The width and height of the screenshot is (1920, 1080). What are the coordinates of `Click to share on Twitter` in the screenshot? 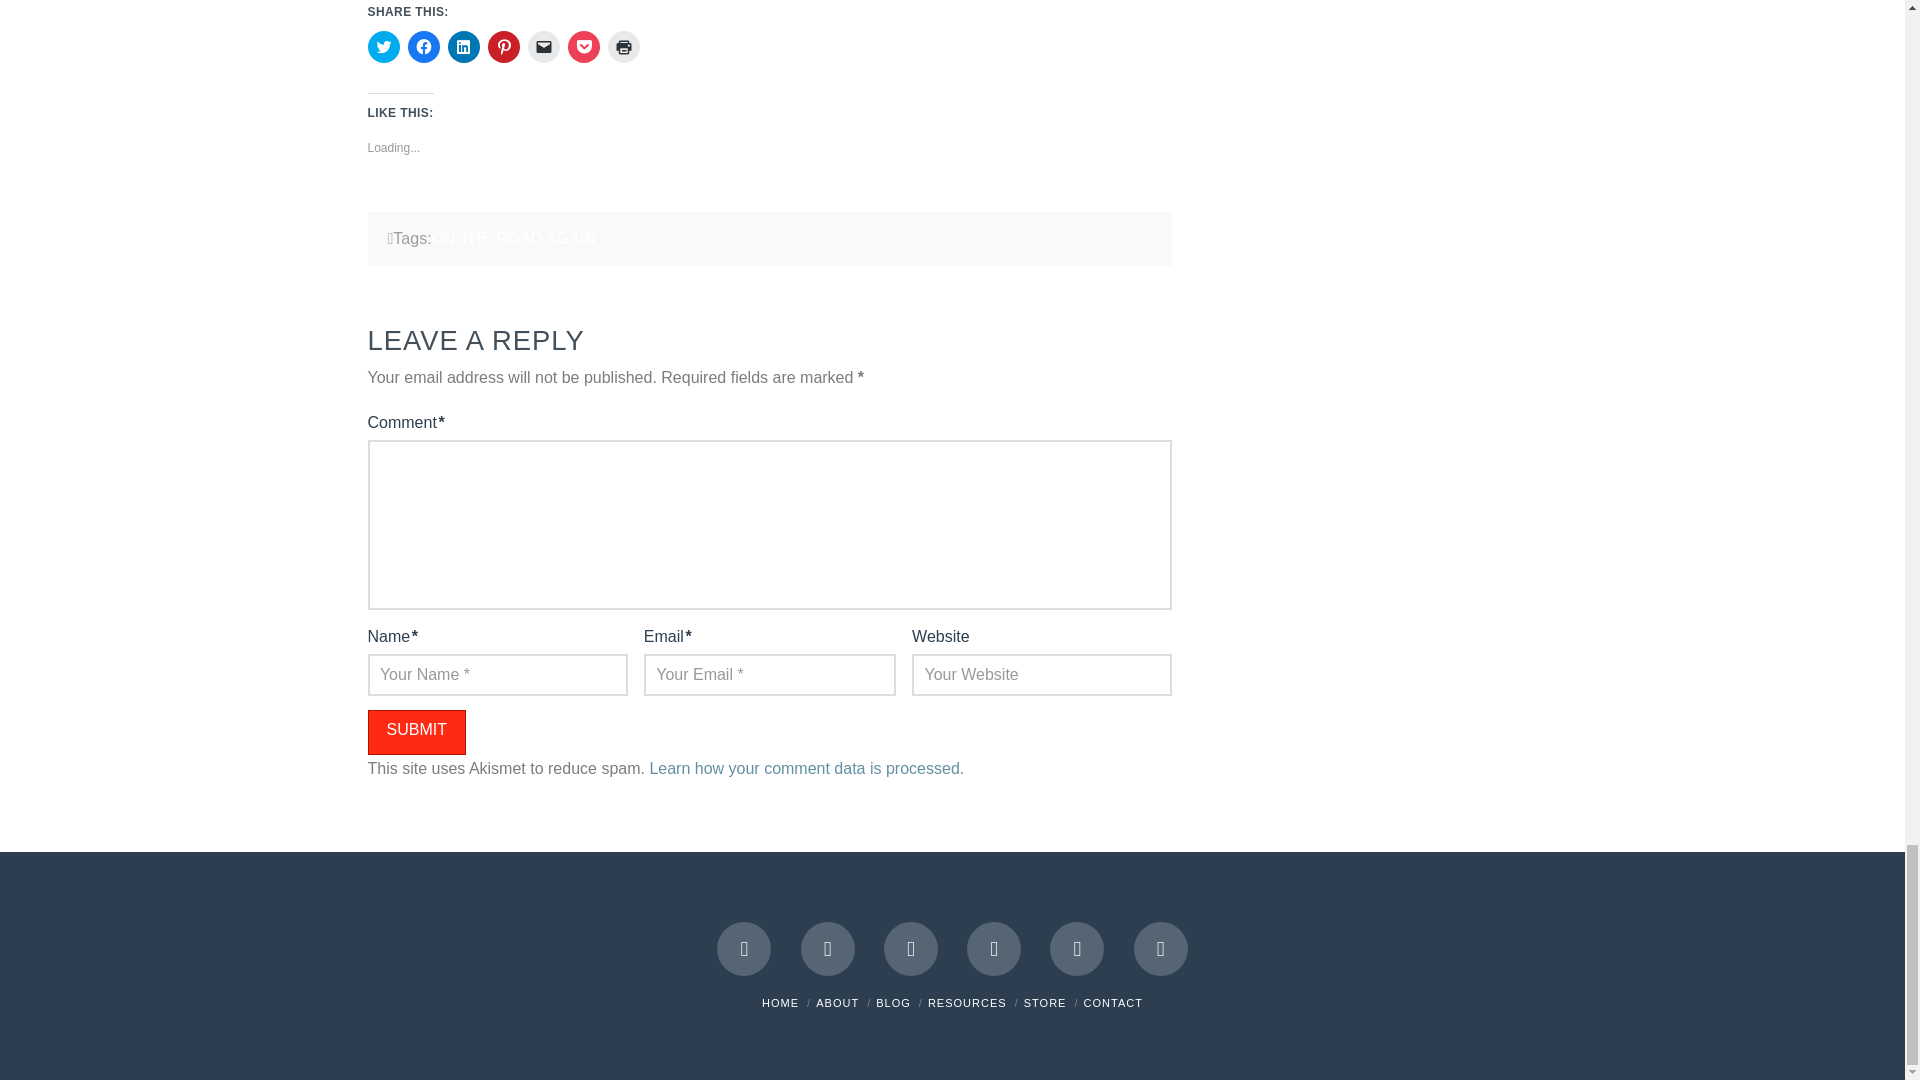 It's located at (384, 46).